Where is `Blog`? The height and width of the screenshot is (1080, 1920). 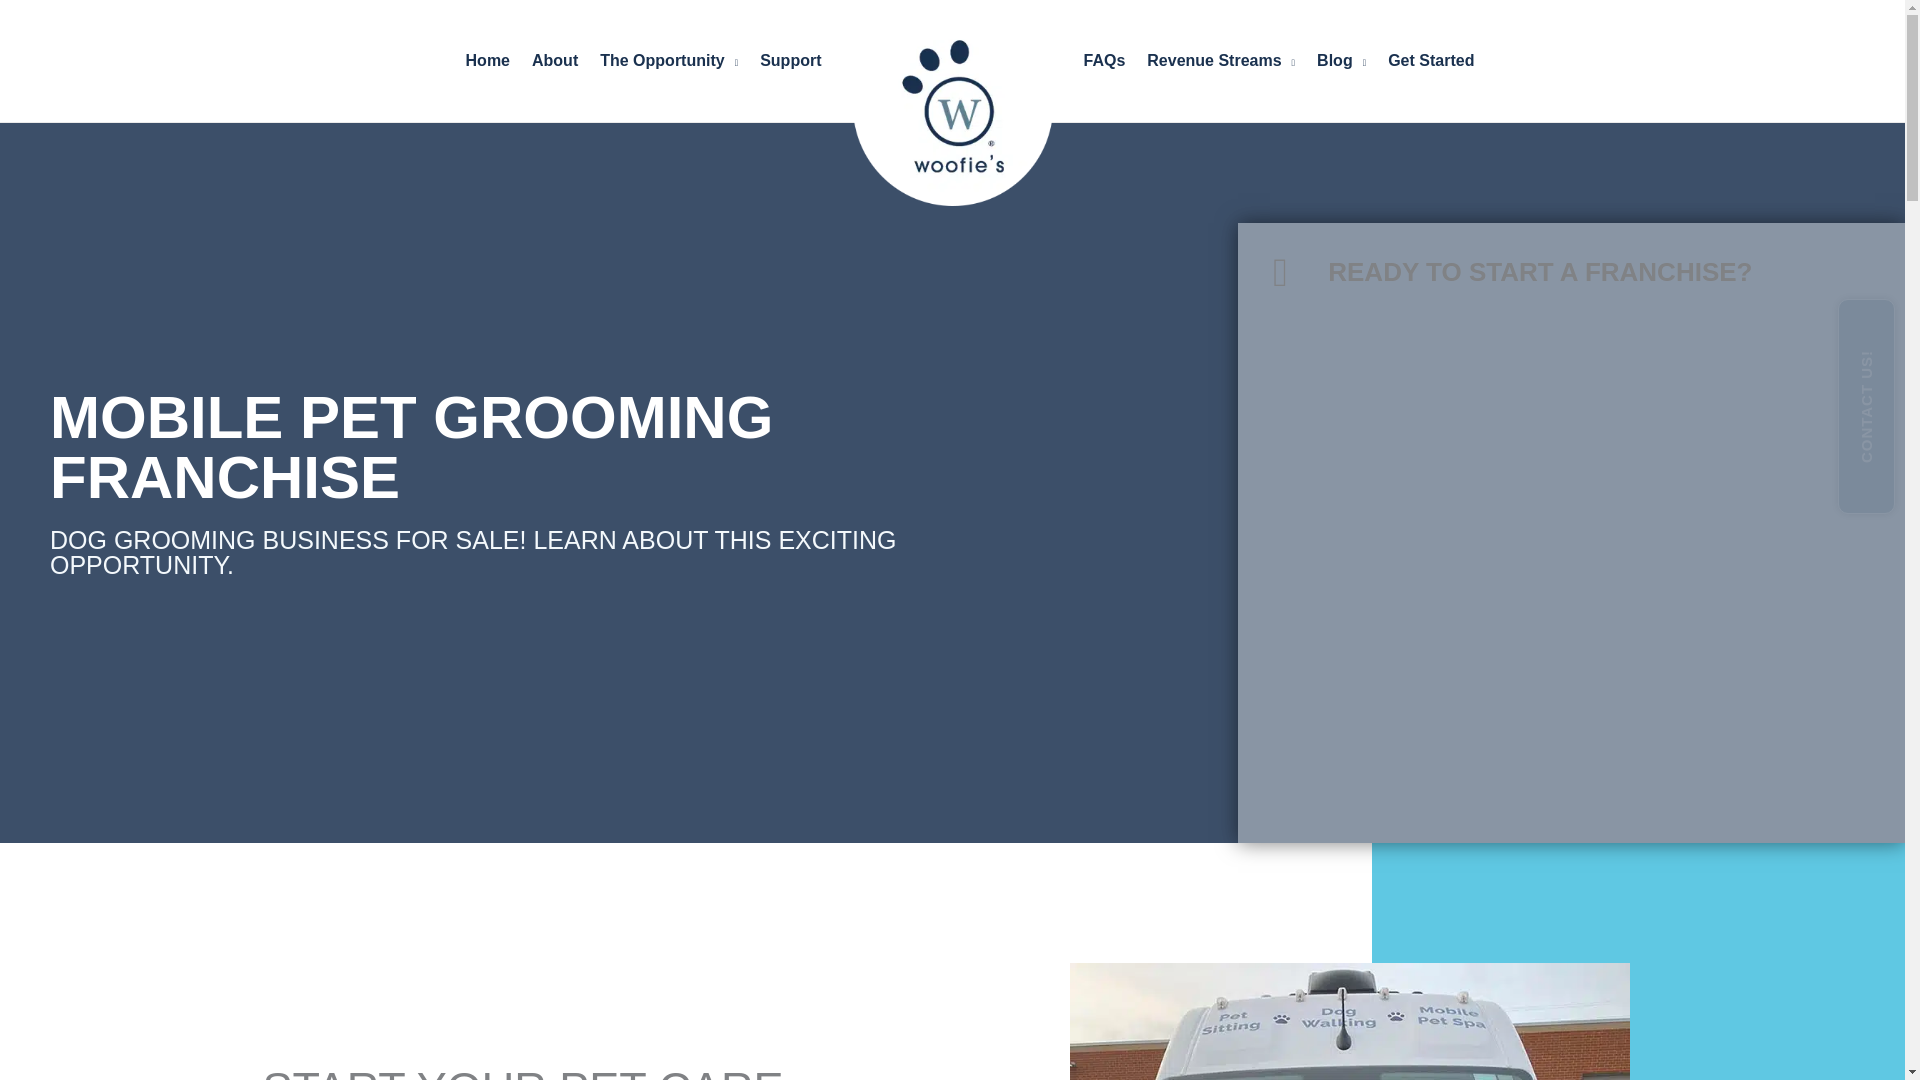
Blog is located at coordinates (1340, 60).